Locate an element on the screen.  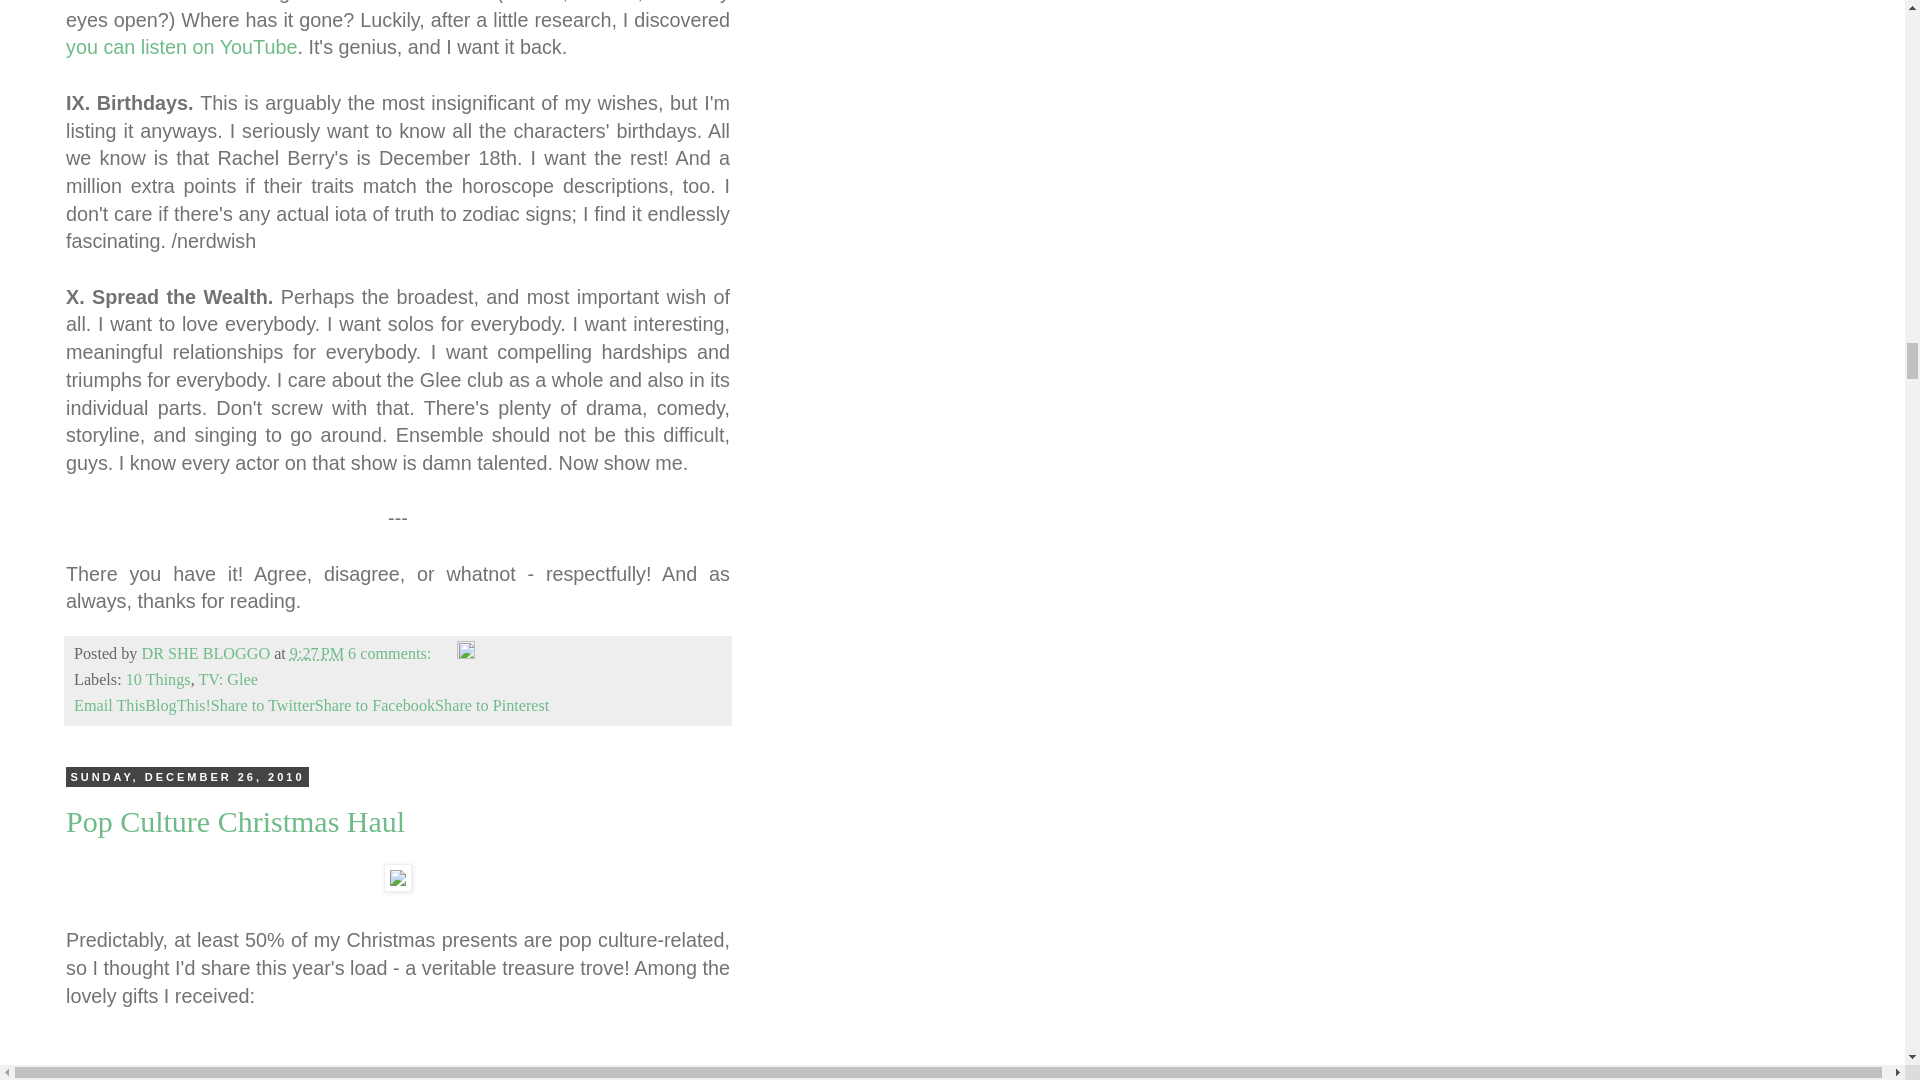
Email This is located at coordinates (110, 705).